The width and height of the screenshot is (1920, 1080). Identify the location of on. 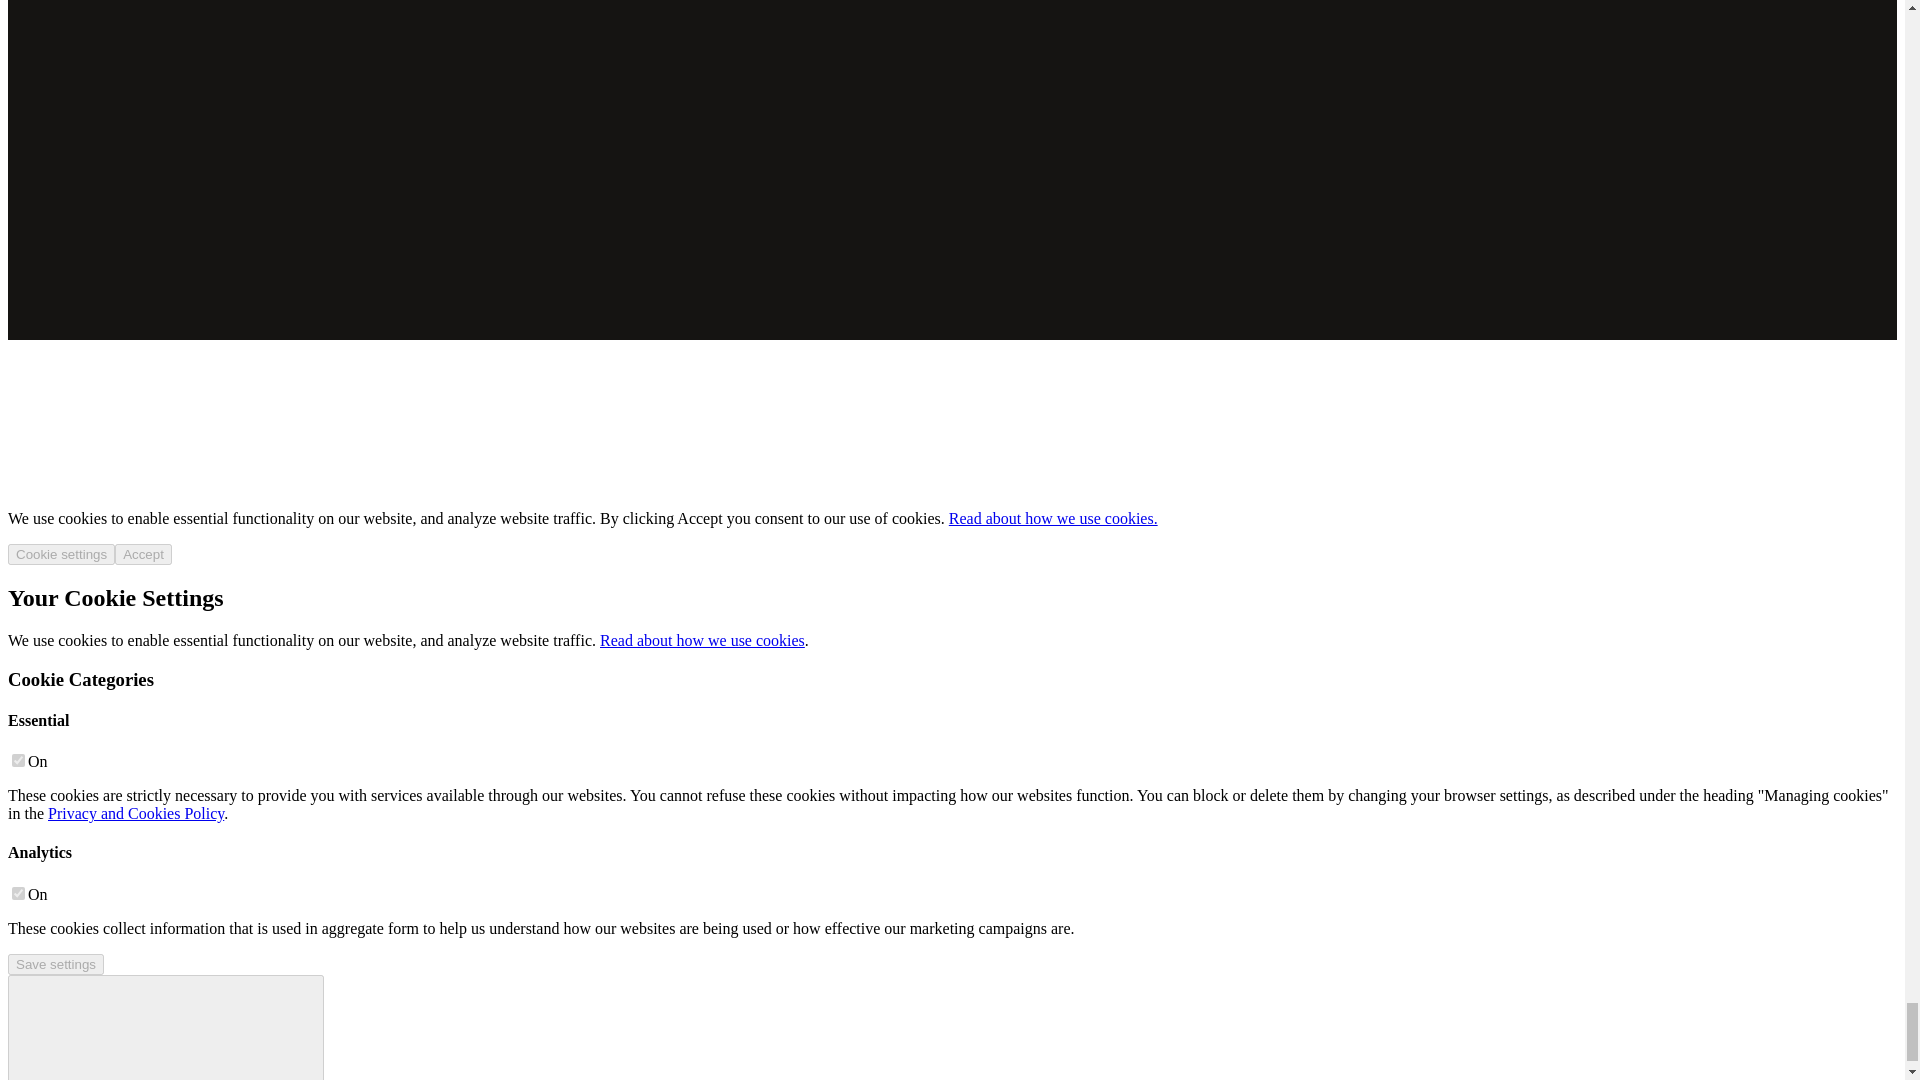
(18, 760).